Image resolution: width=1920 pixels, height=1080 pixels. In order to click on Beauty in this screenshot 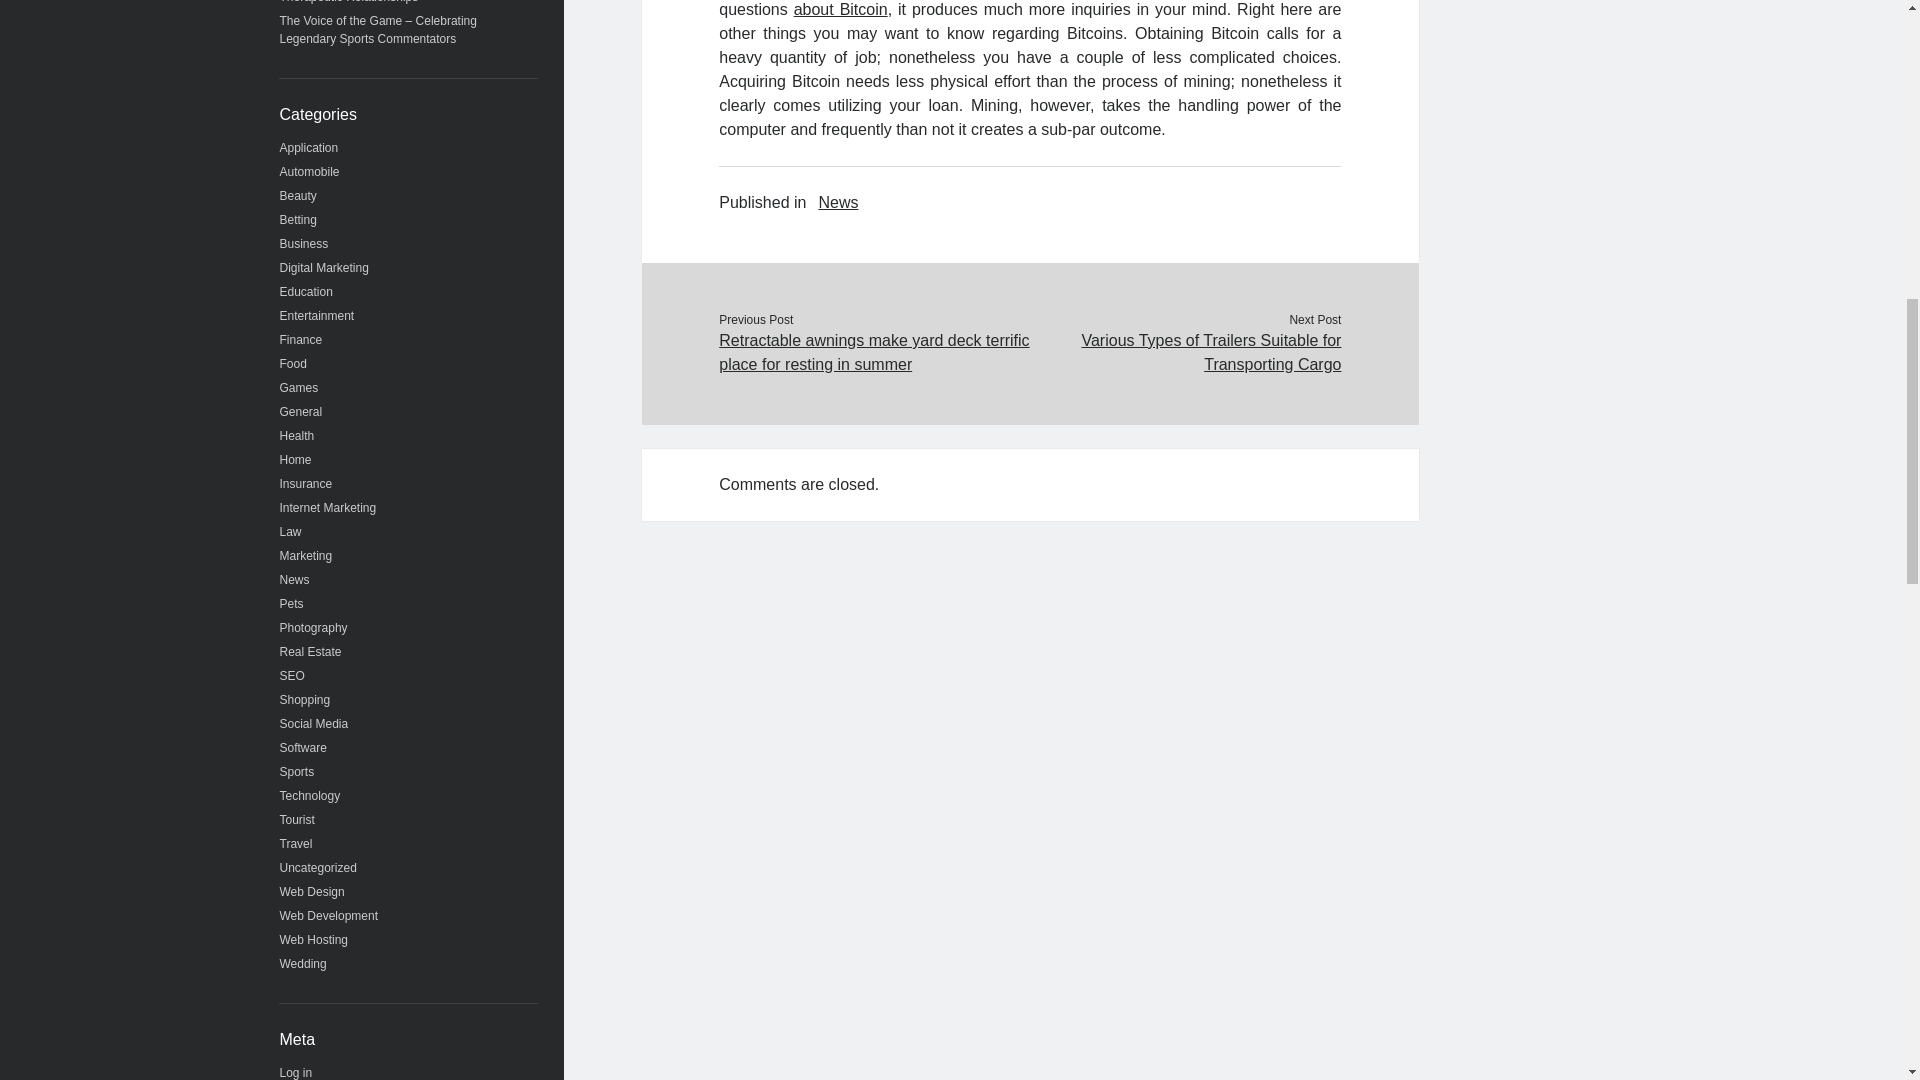, I will do `click(298, 196)`.